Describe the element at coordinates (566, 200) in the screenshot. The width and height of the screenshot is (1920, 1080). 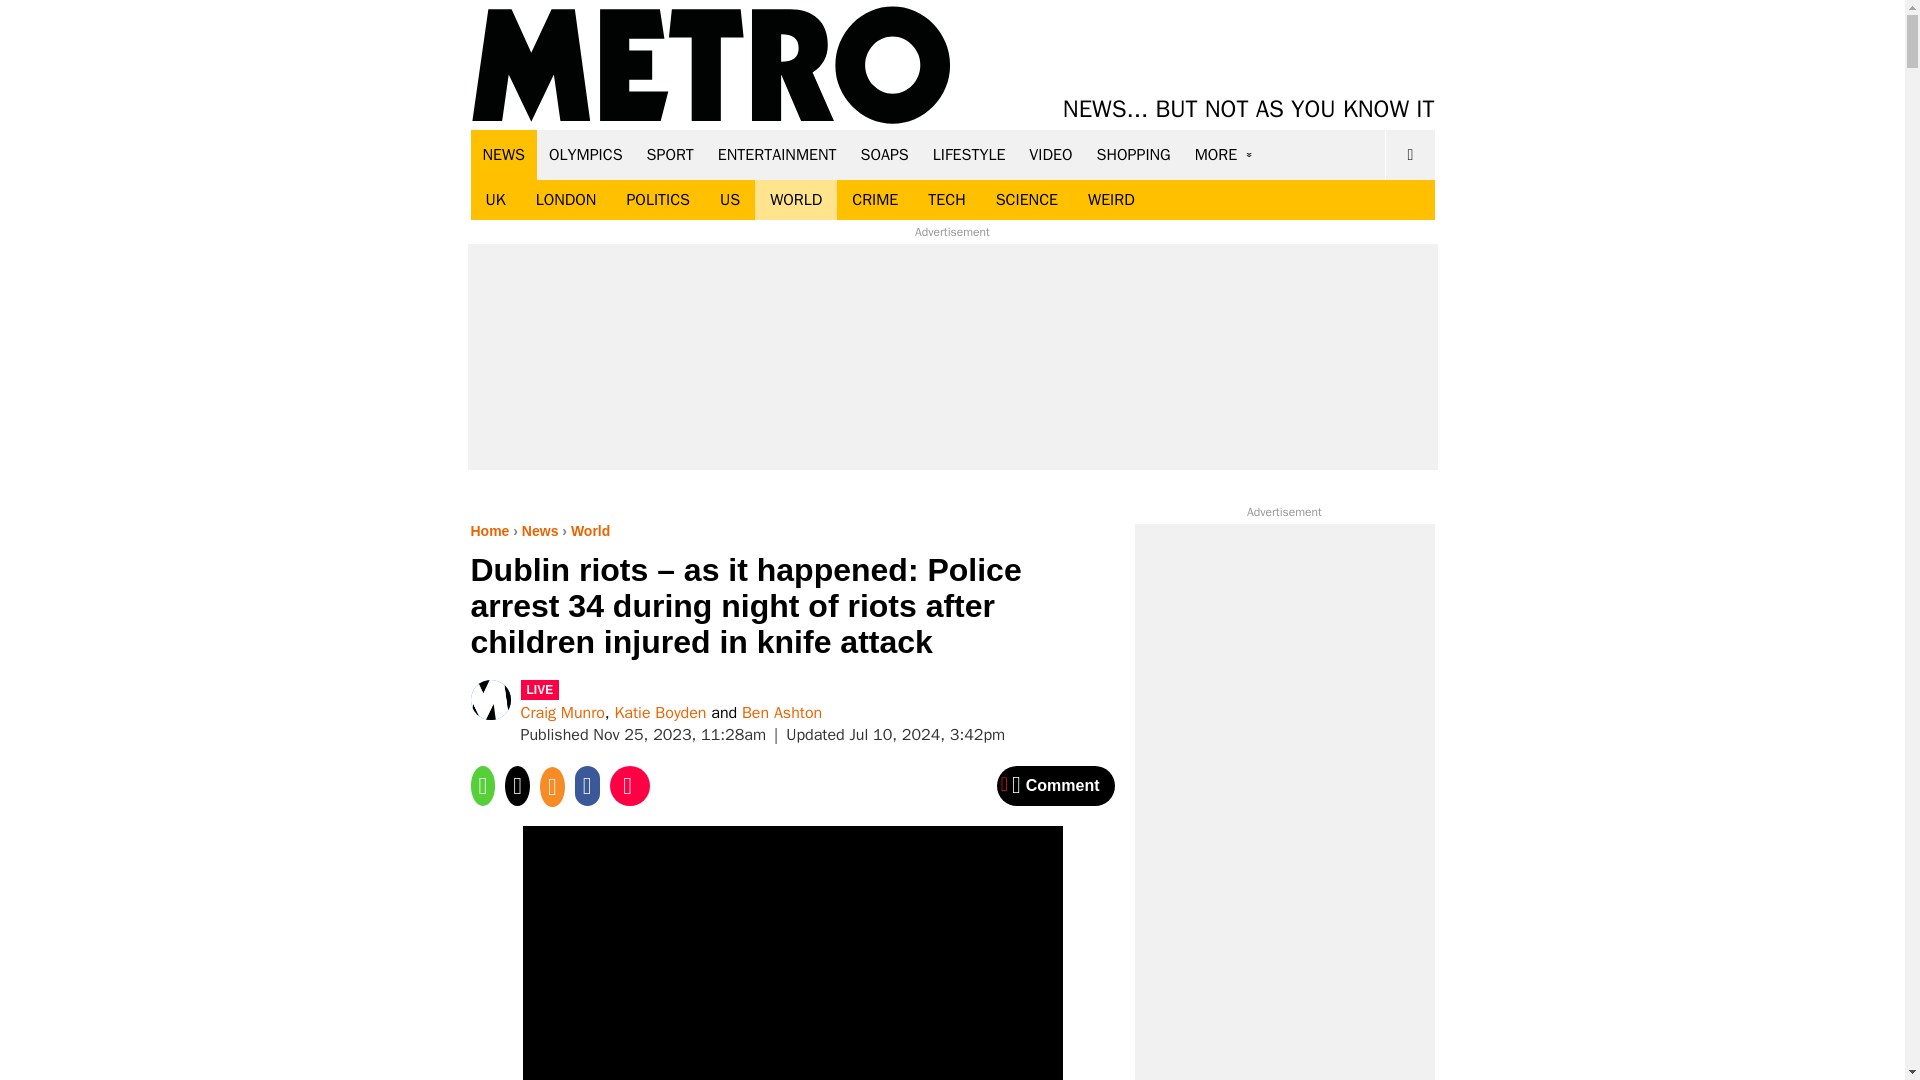
I see `LONDON` at that location.